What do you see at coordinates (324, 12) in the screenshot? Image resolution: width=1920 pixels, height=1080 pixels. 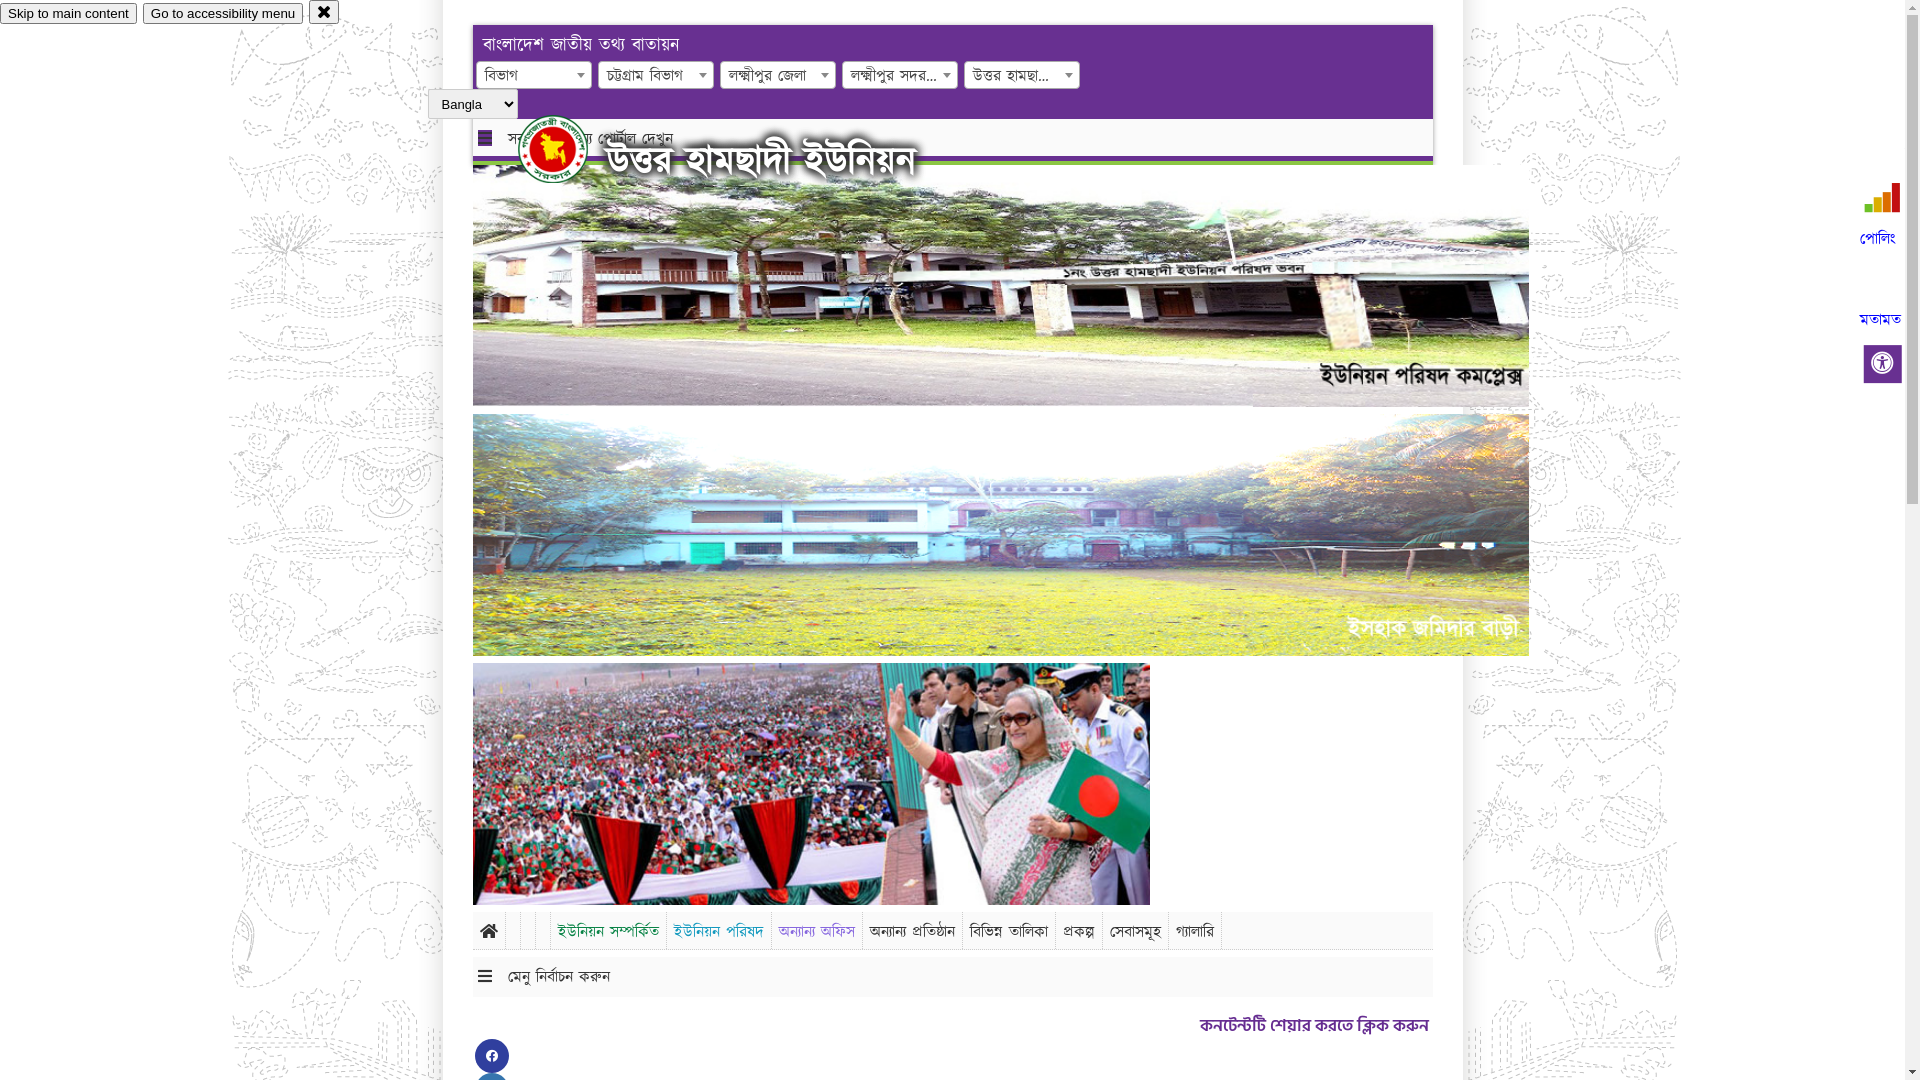 I see `close` at bounding box center [324, 12].